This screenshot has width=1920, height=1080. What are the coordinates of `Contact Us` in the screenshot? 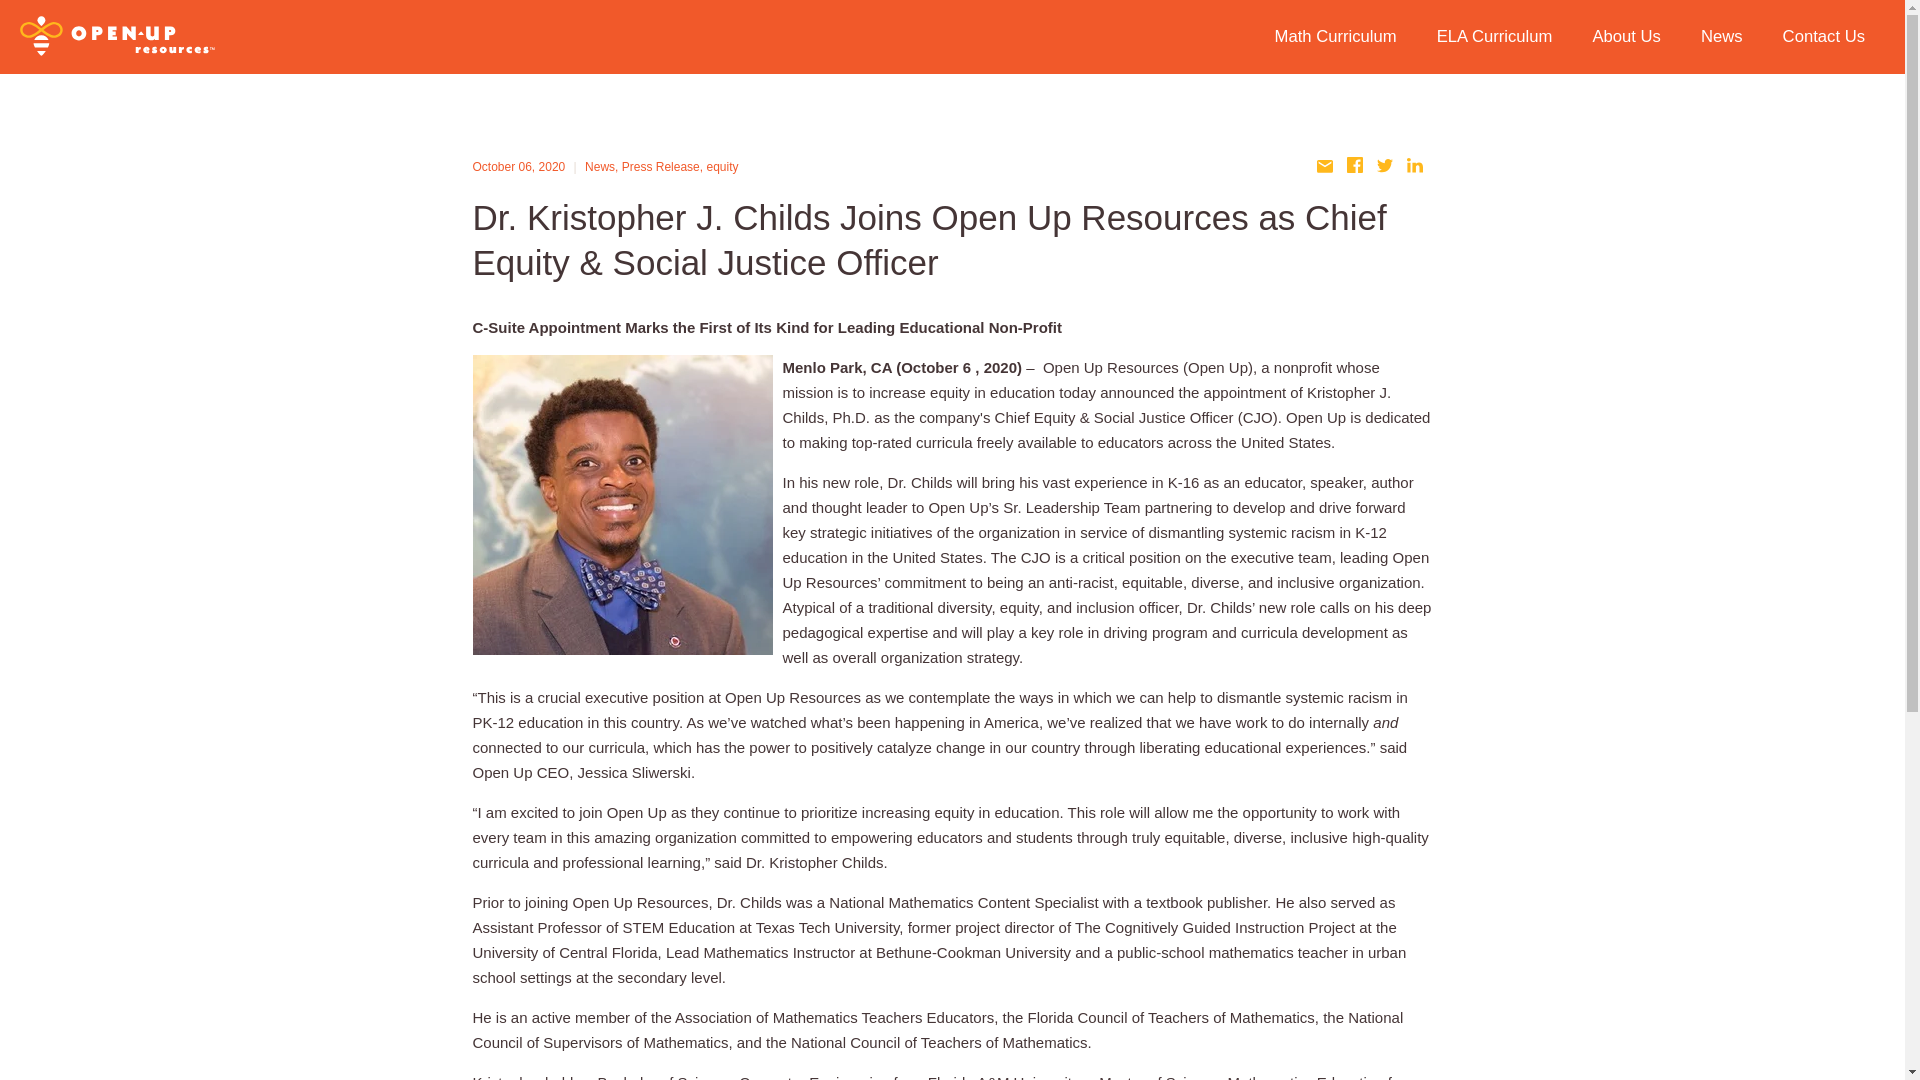 It's located at (1824, 38).